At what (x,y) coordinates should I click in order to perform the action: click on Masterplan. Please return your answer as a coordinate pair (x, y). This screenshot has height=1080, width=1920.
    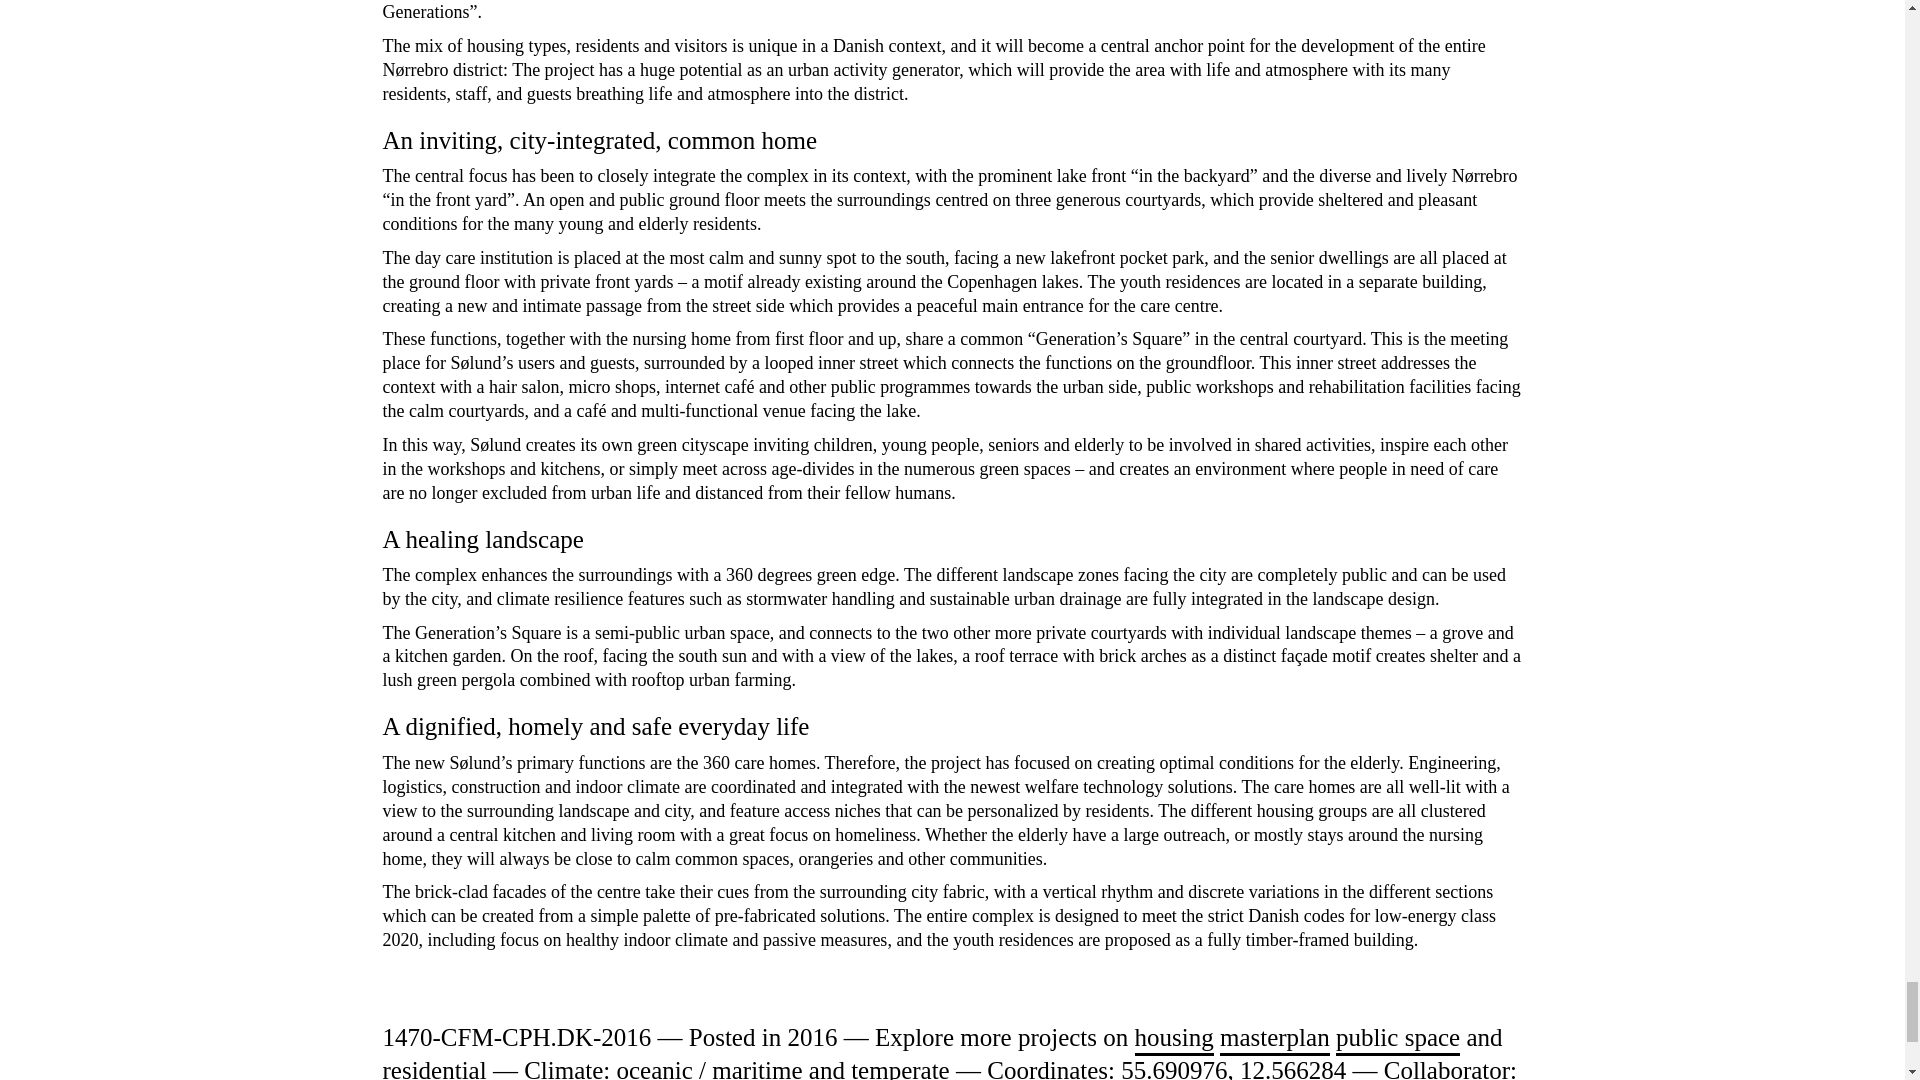
    Looking at the image, I should click on (1274, 1039).